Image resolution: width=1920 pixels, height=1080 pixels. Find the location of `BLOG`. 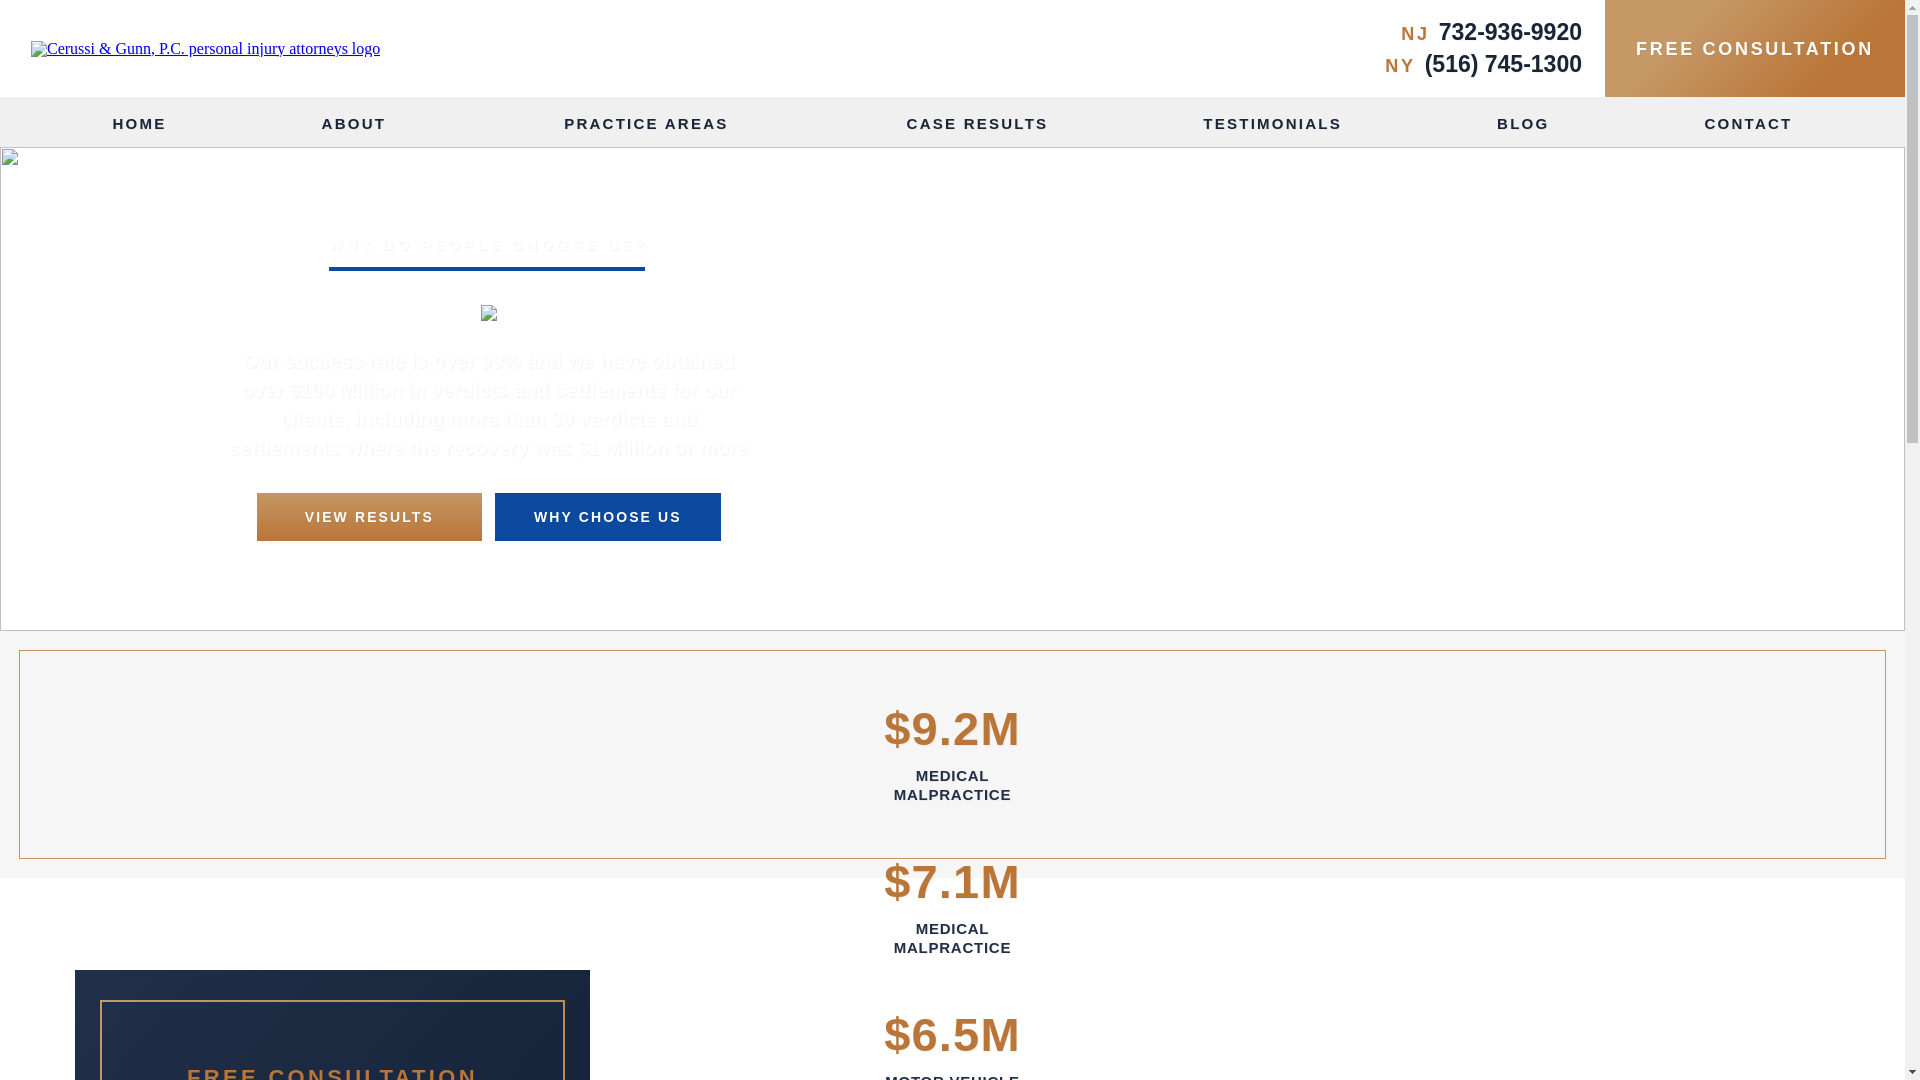

BLOG is located at coordinates (1523, 122).